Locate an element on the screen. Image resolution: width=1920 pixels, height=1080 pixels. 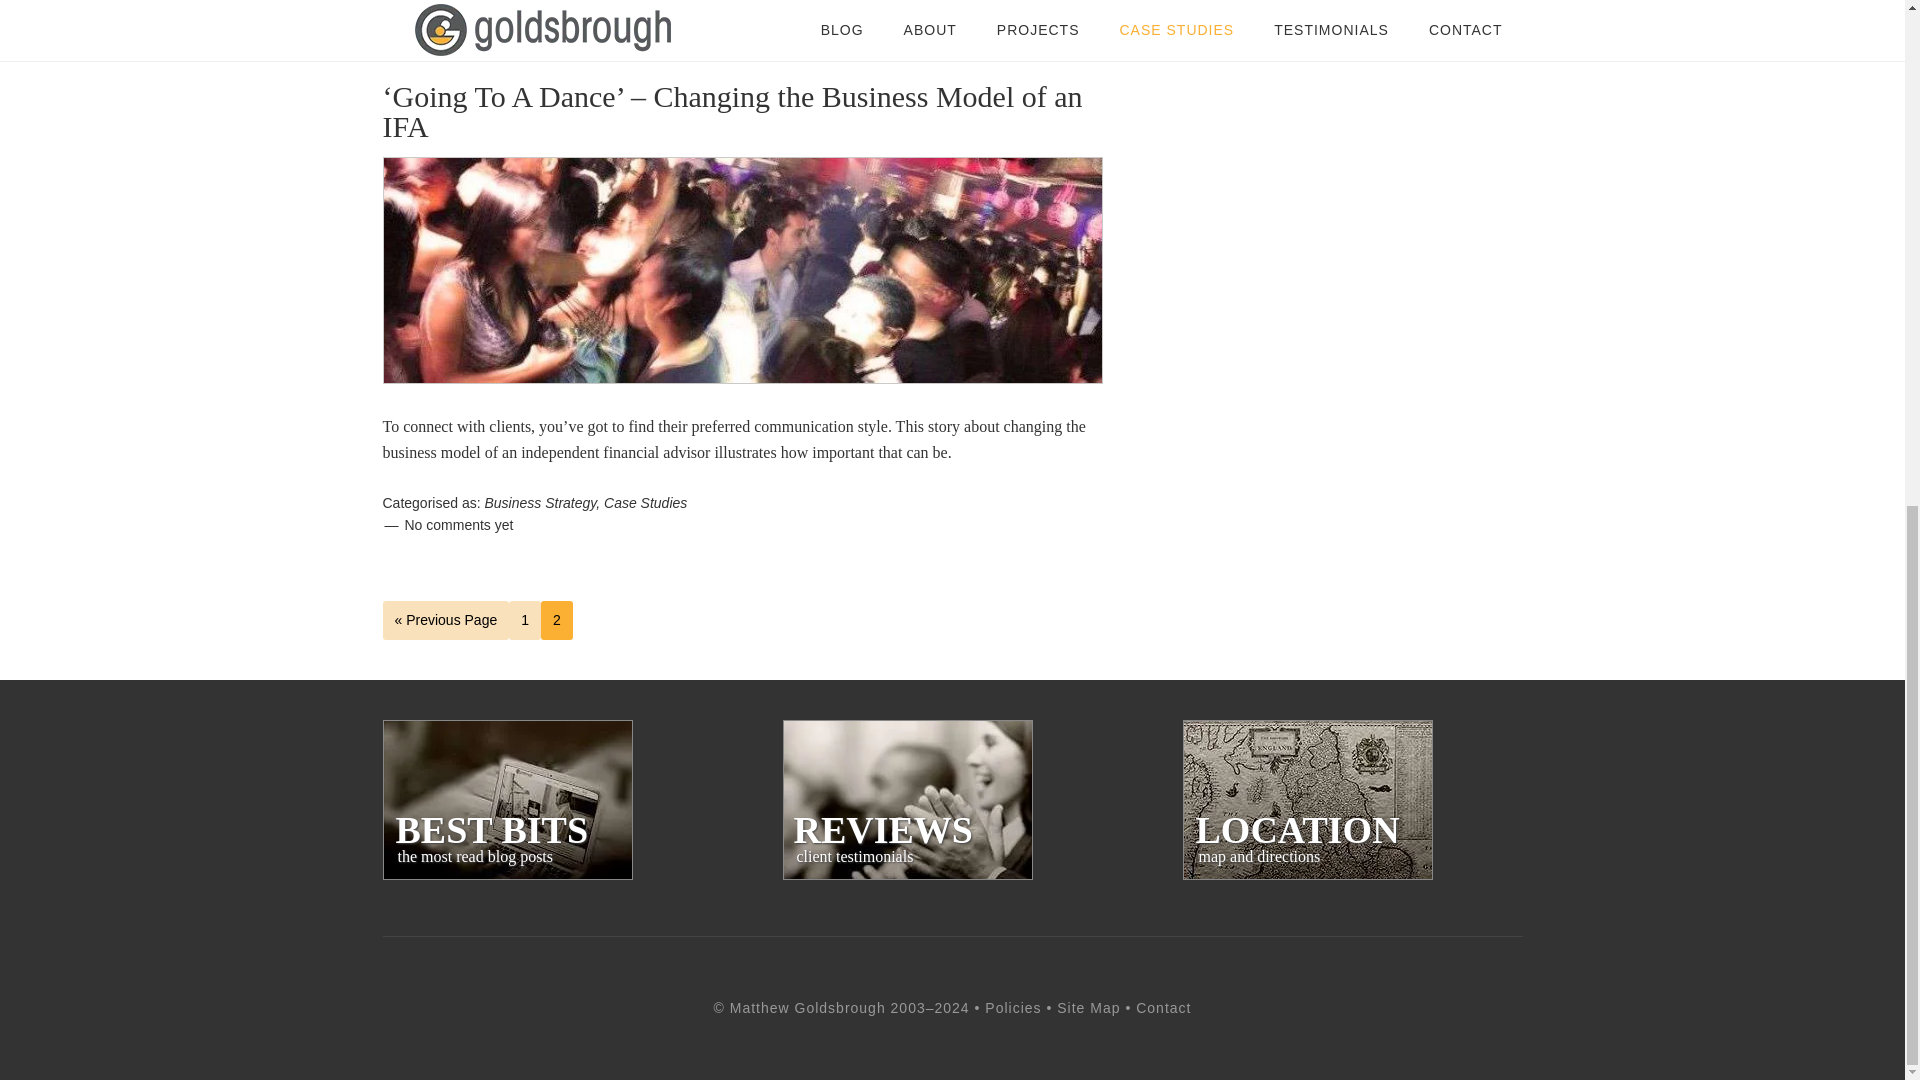
Site Map is located at coordinates (458, 525).